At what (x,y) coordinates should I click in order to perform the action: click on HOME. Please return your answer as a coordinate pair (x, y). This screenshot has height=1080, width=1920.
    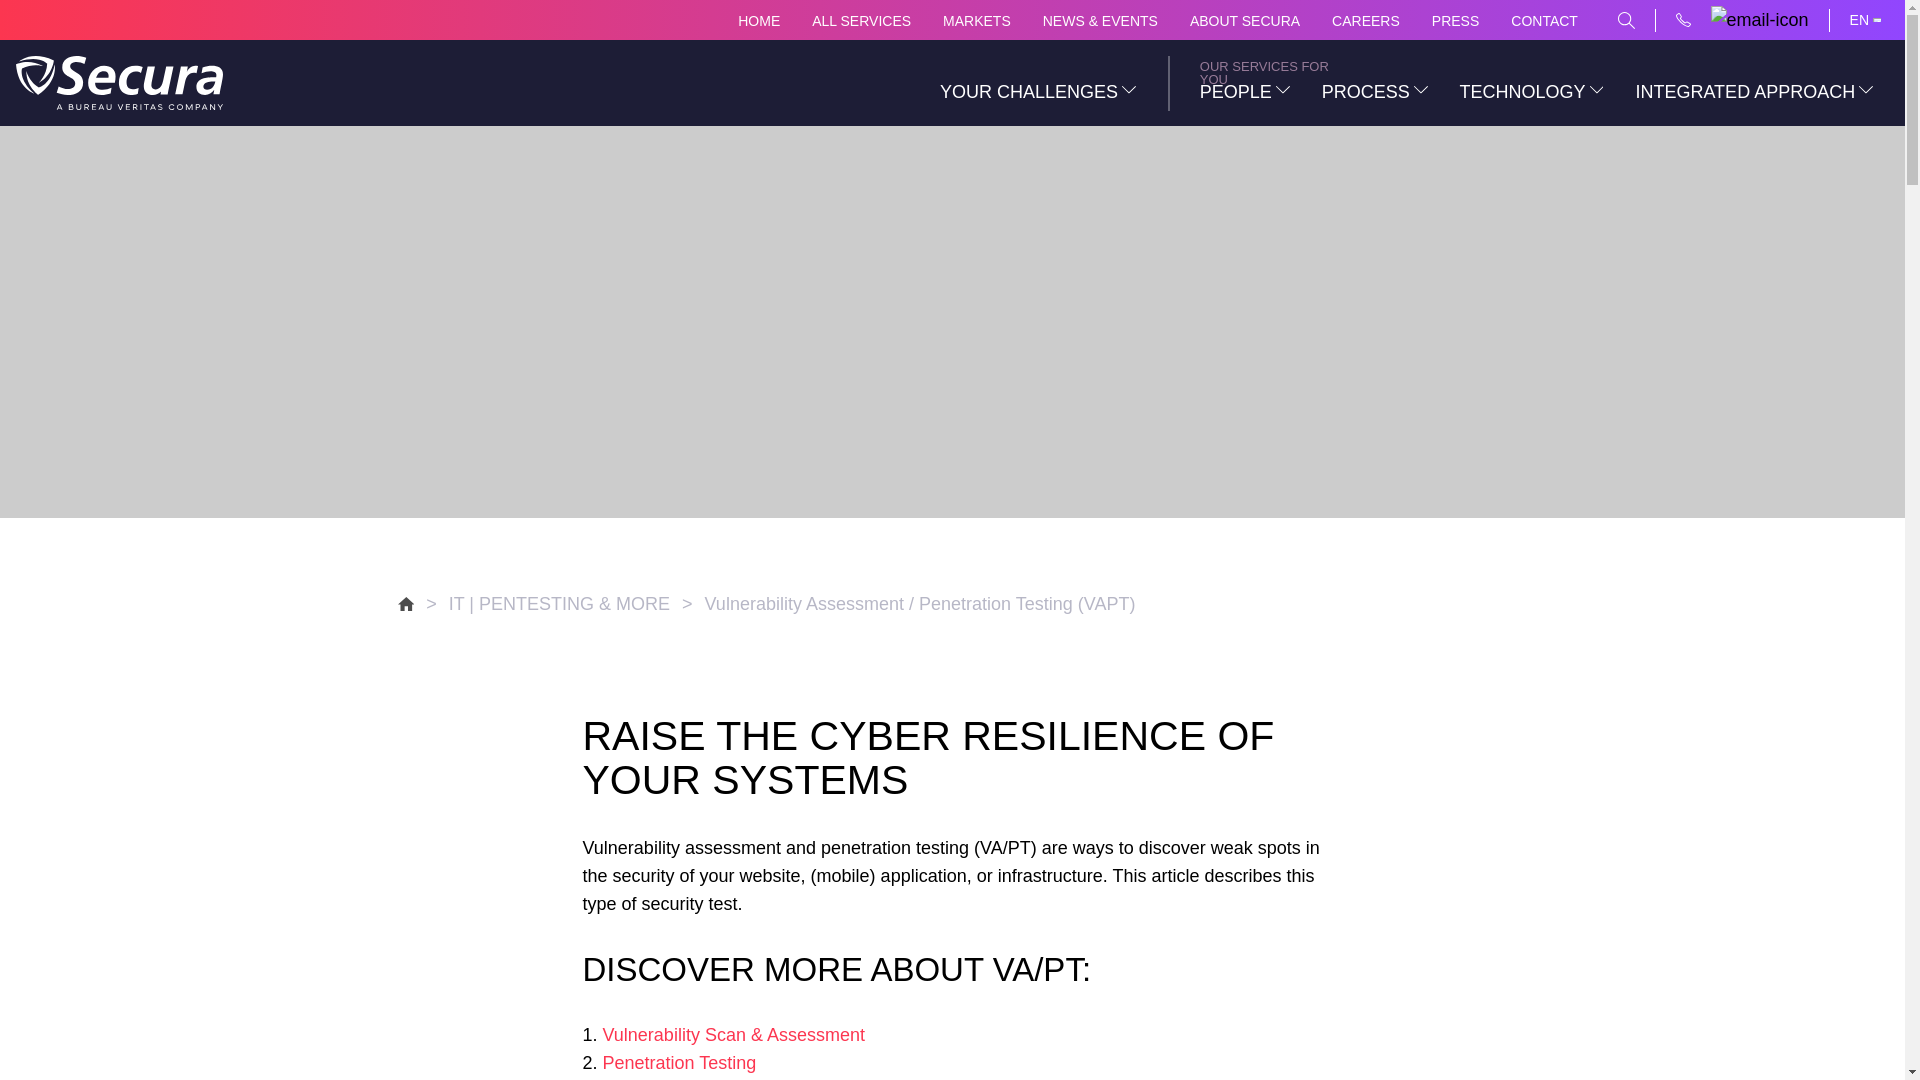
    Looking at the image, I should click on (758, 20).